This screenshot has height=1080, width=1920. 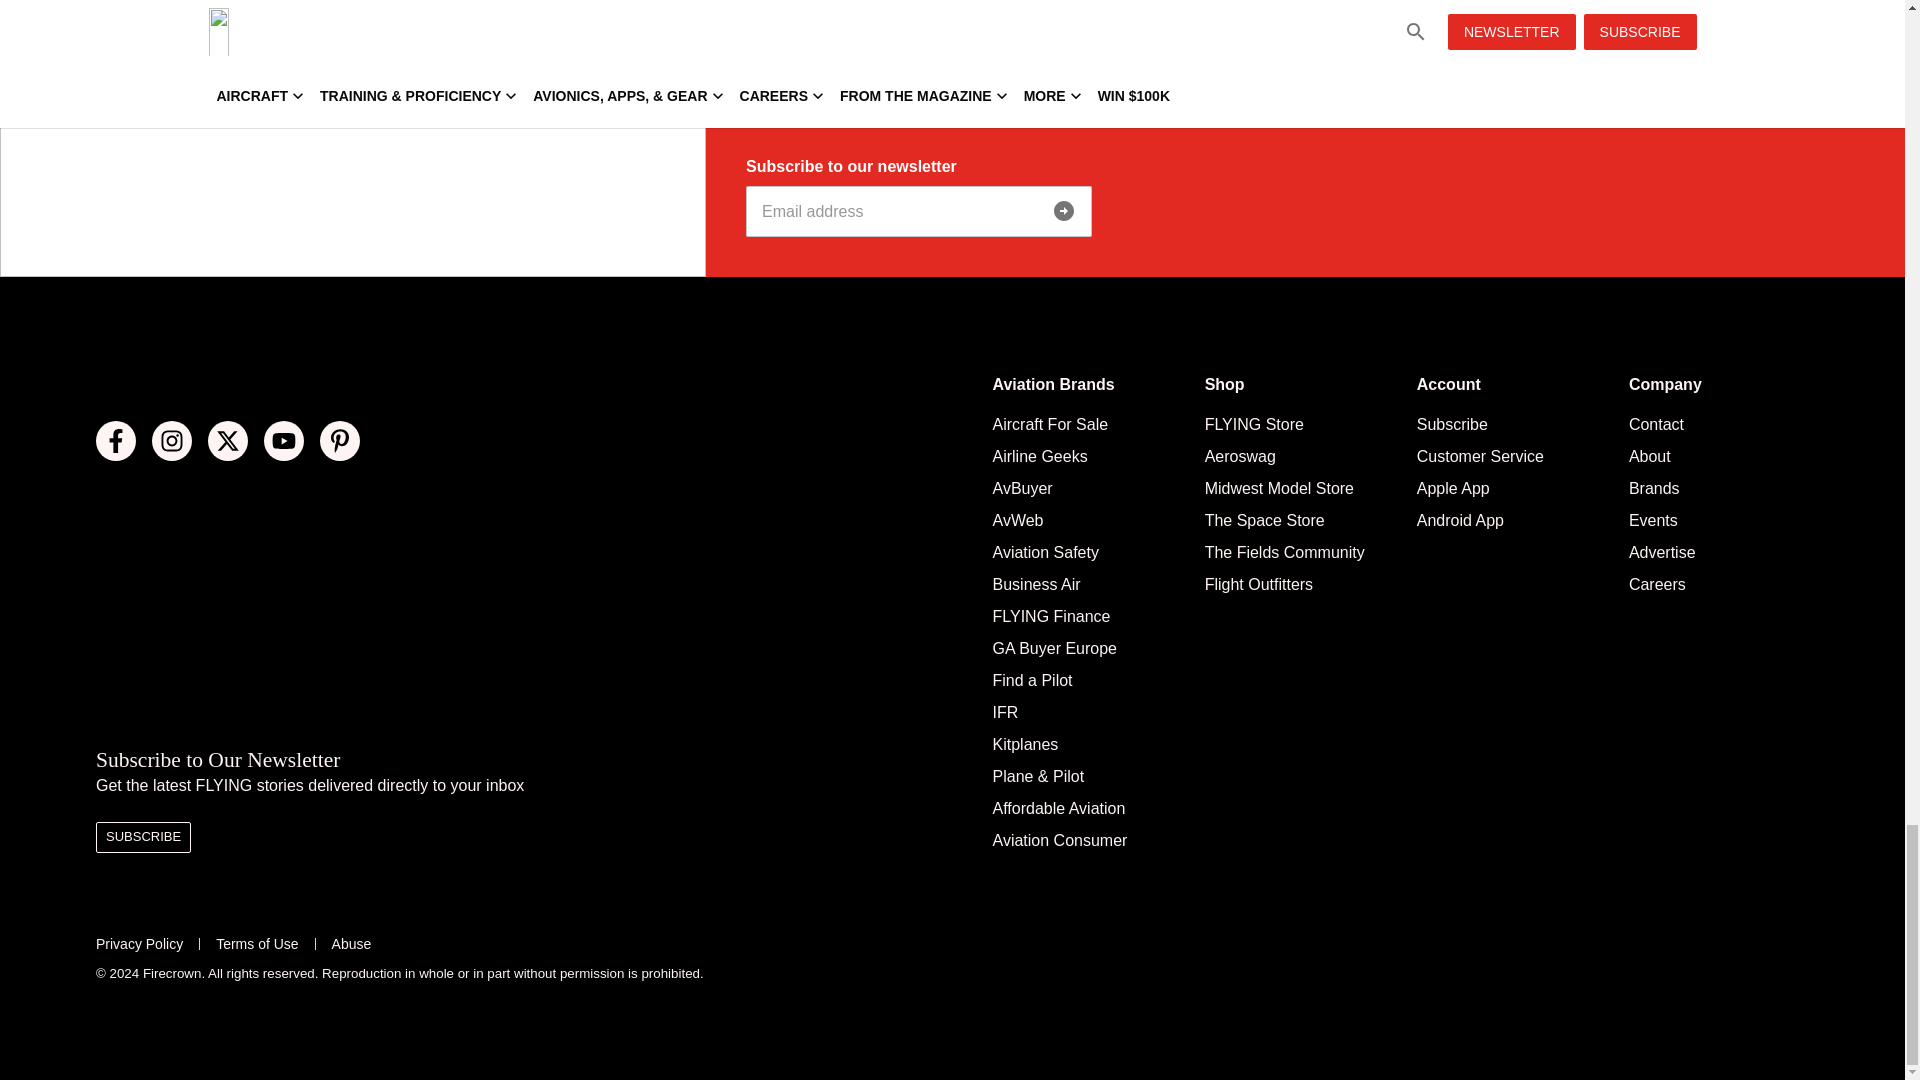 I want to click on Submit, so click(x=1064, y=211).